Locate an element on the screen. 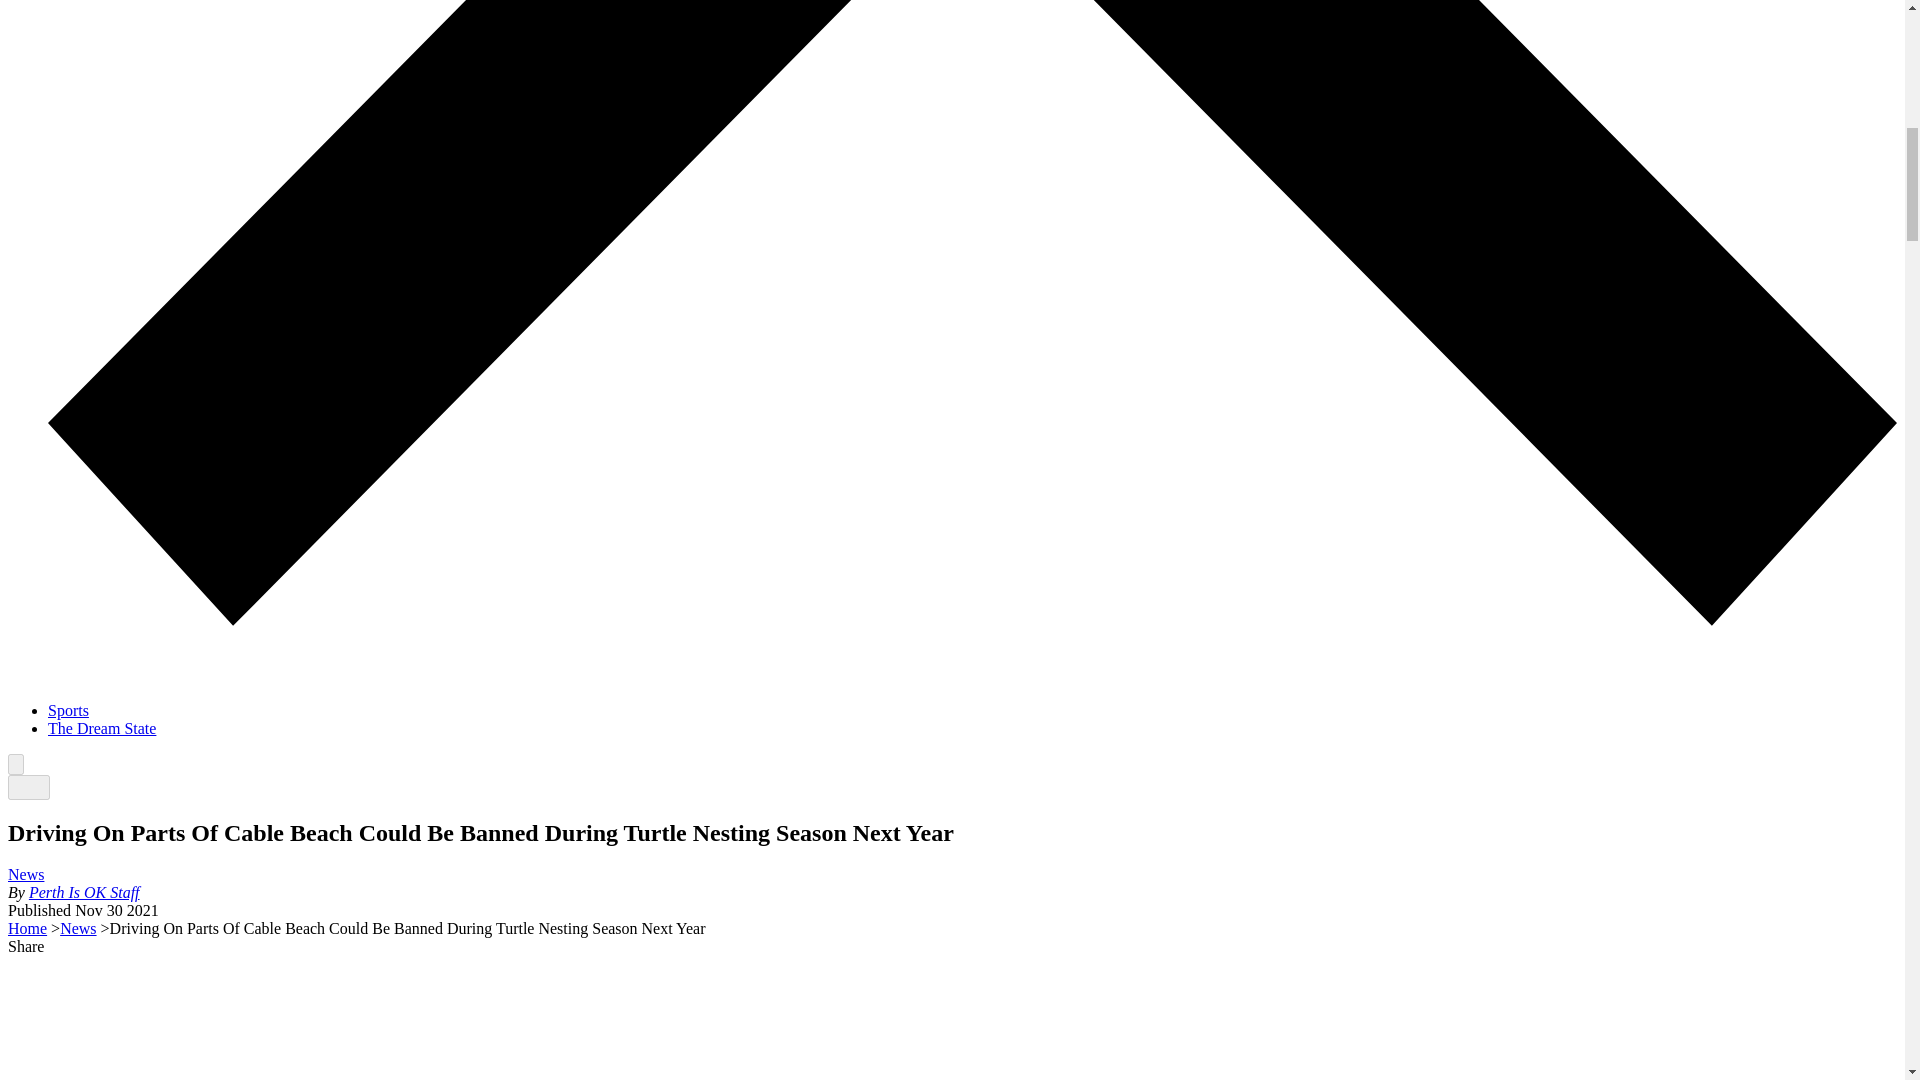  Sports is located at coordinates (68, 710).